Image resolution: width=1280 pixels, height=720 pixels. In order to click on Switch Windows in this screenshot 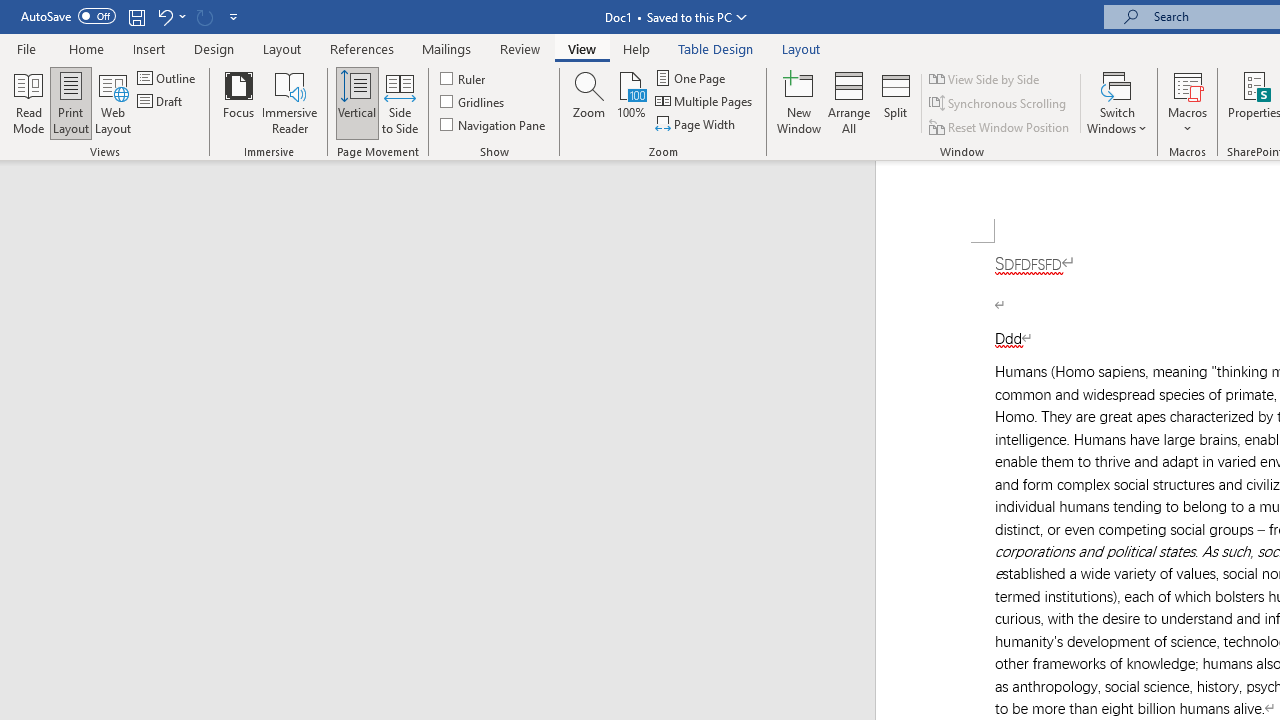, I will do `click(1117, 102)`.